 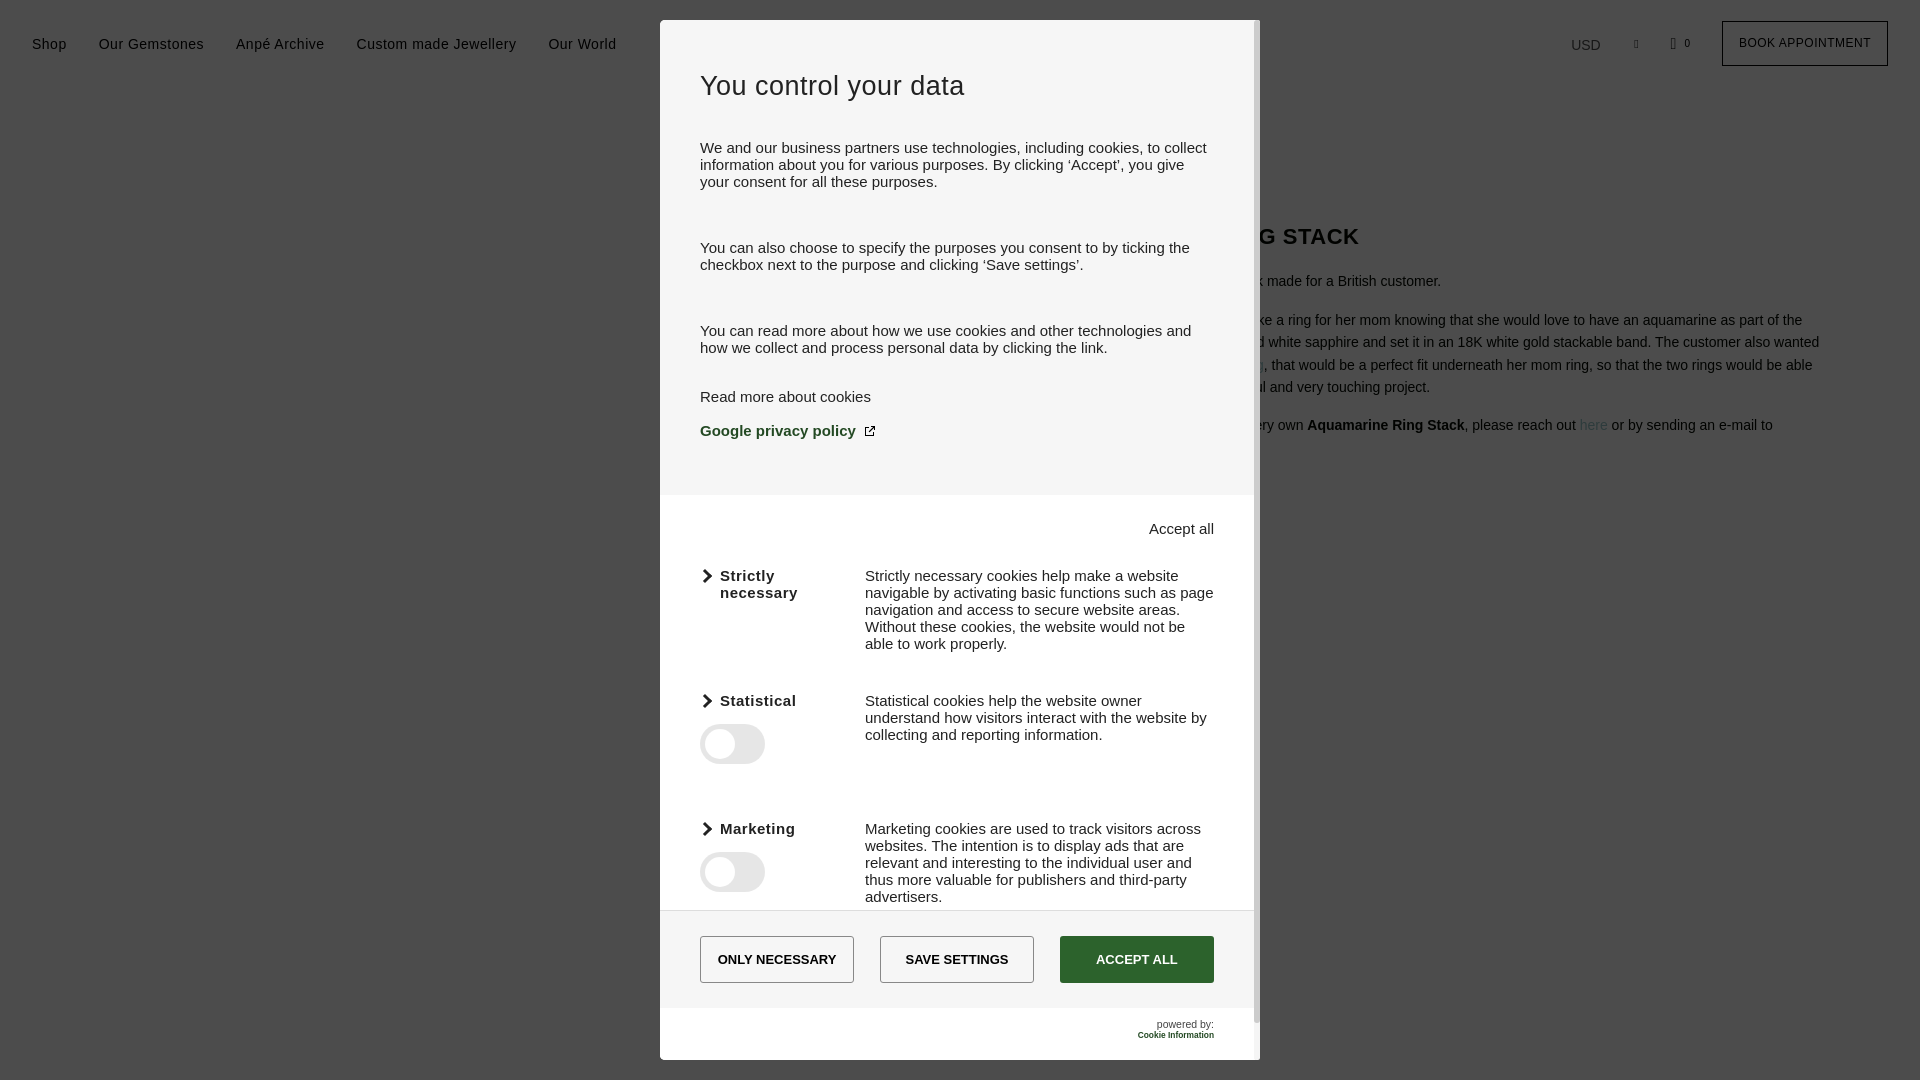 What do you see at coordinates (786, 396) in the screenshot?
I see `Read more about cookies` at bounding box center [786, 396].